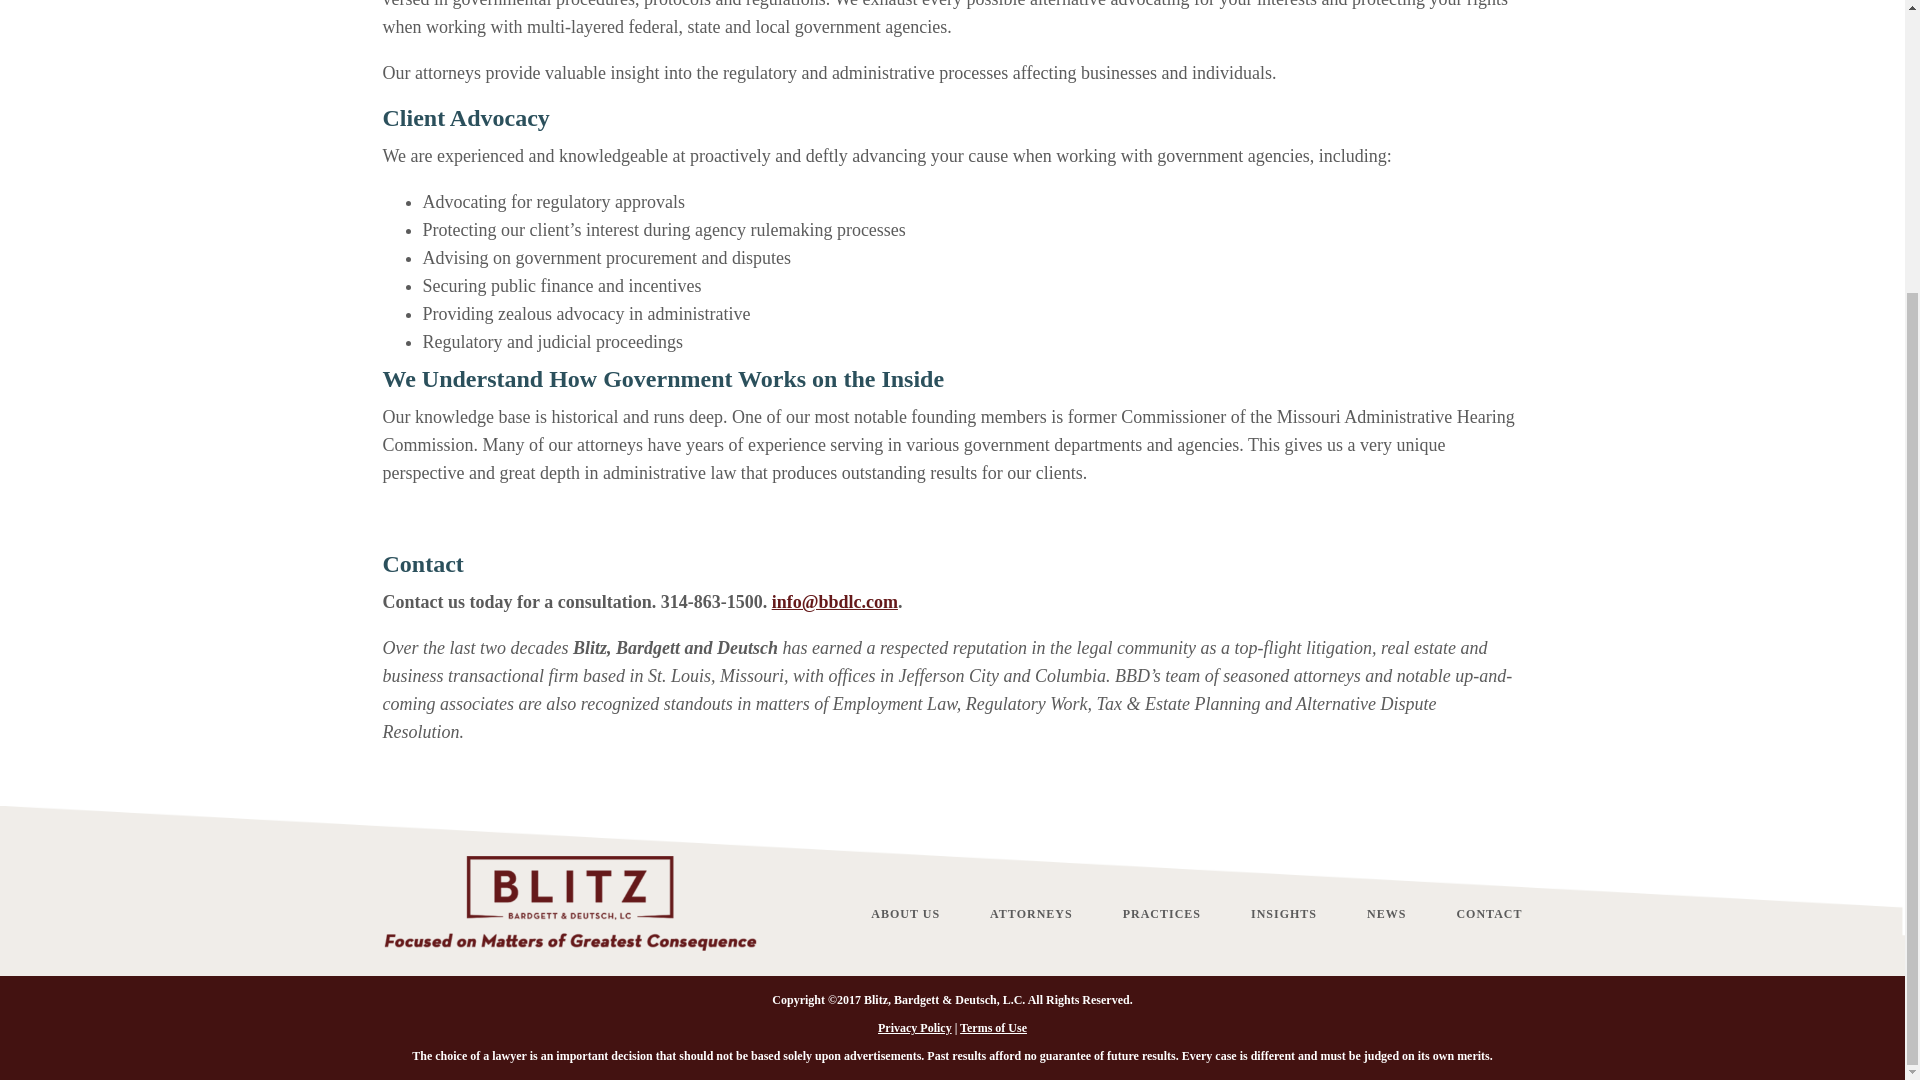 The image size is (1920, 1080). What do you see at coordinates (1032, 913) in the screenshot?
I see `ATTORNEYS` at bounding box center [1032, 913].